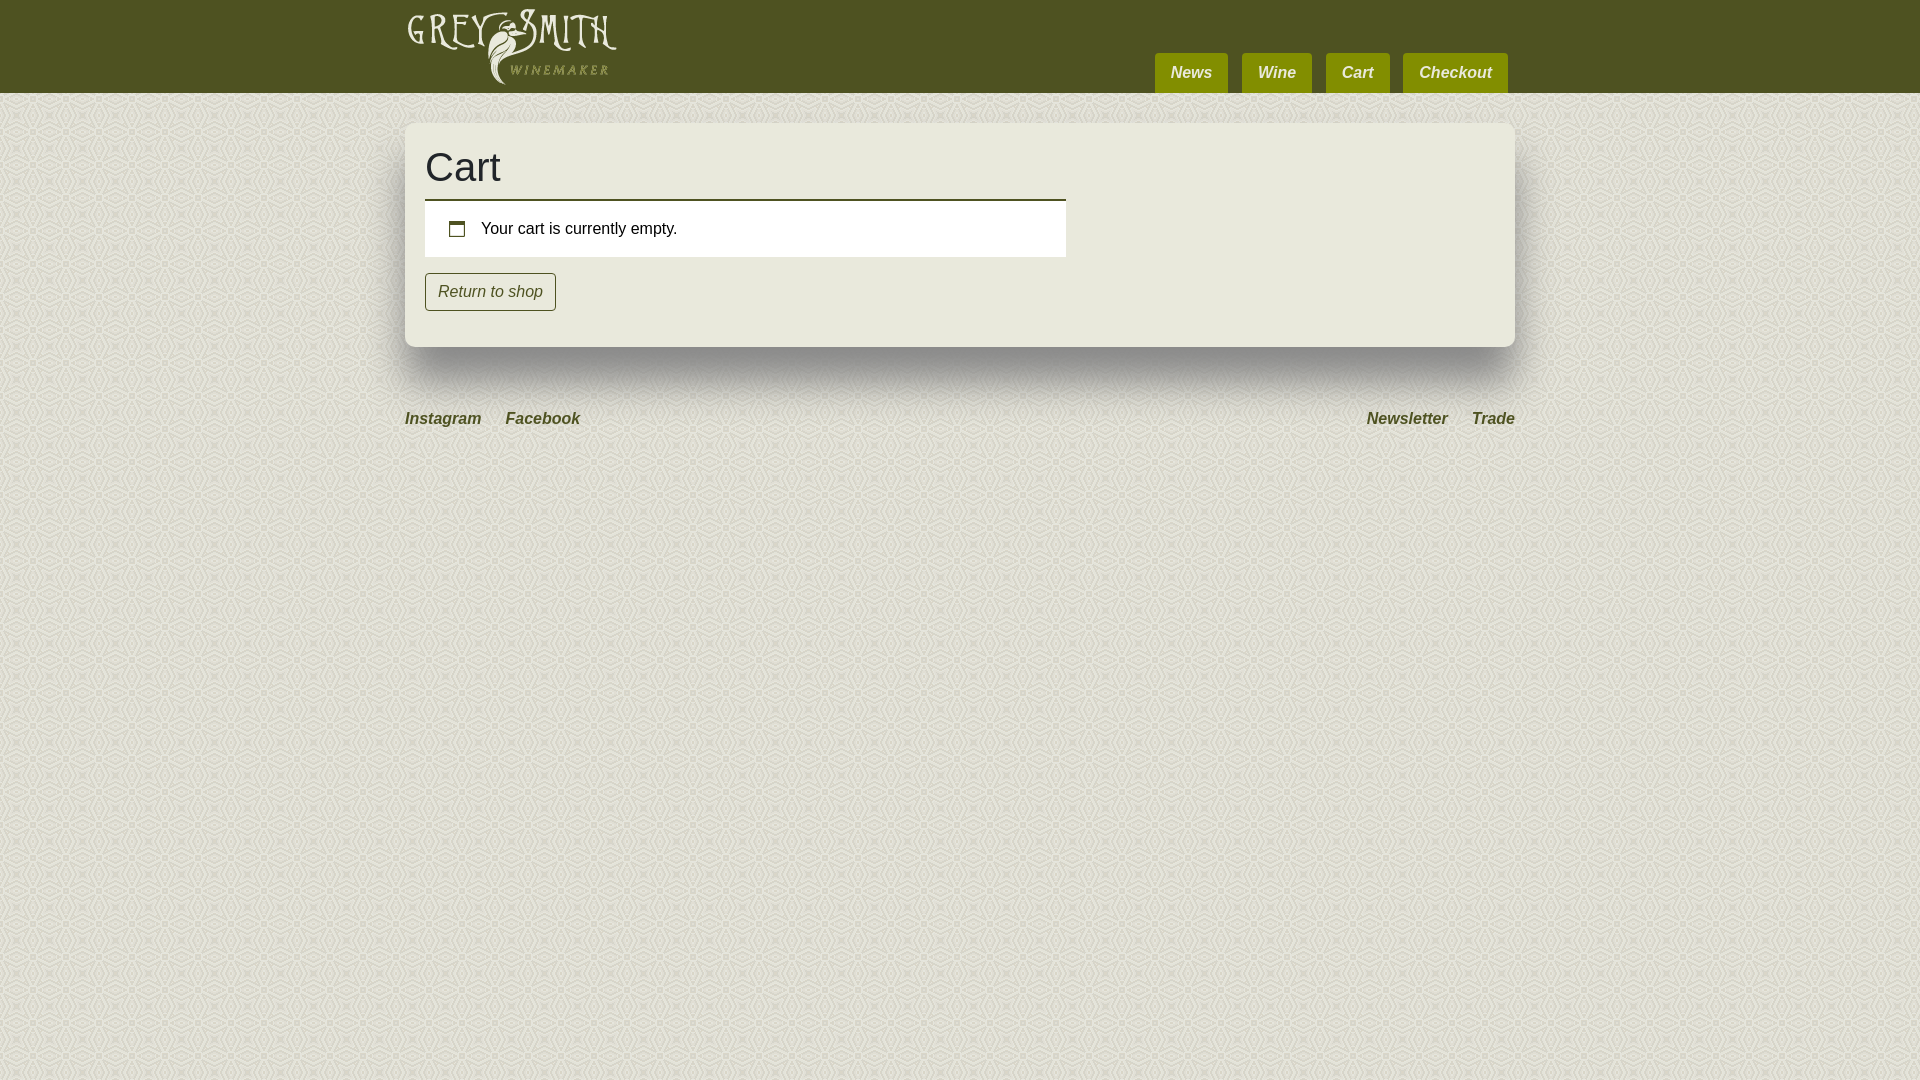  What do you see at coordinates (542, 418) in the screenshot?
I see `Facebook` at bounding box center [542, 418].